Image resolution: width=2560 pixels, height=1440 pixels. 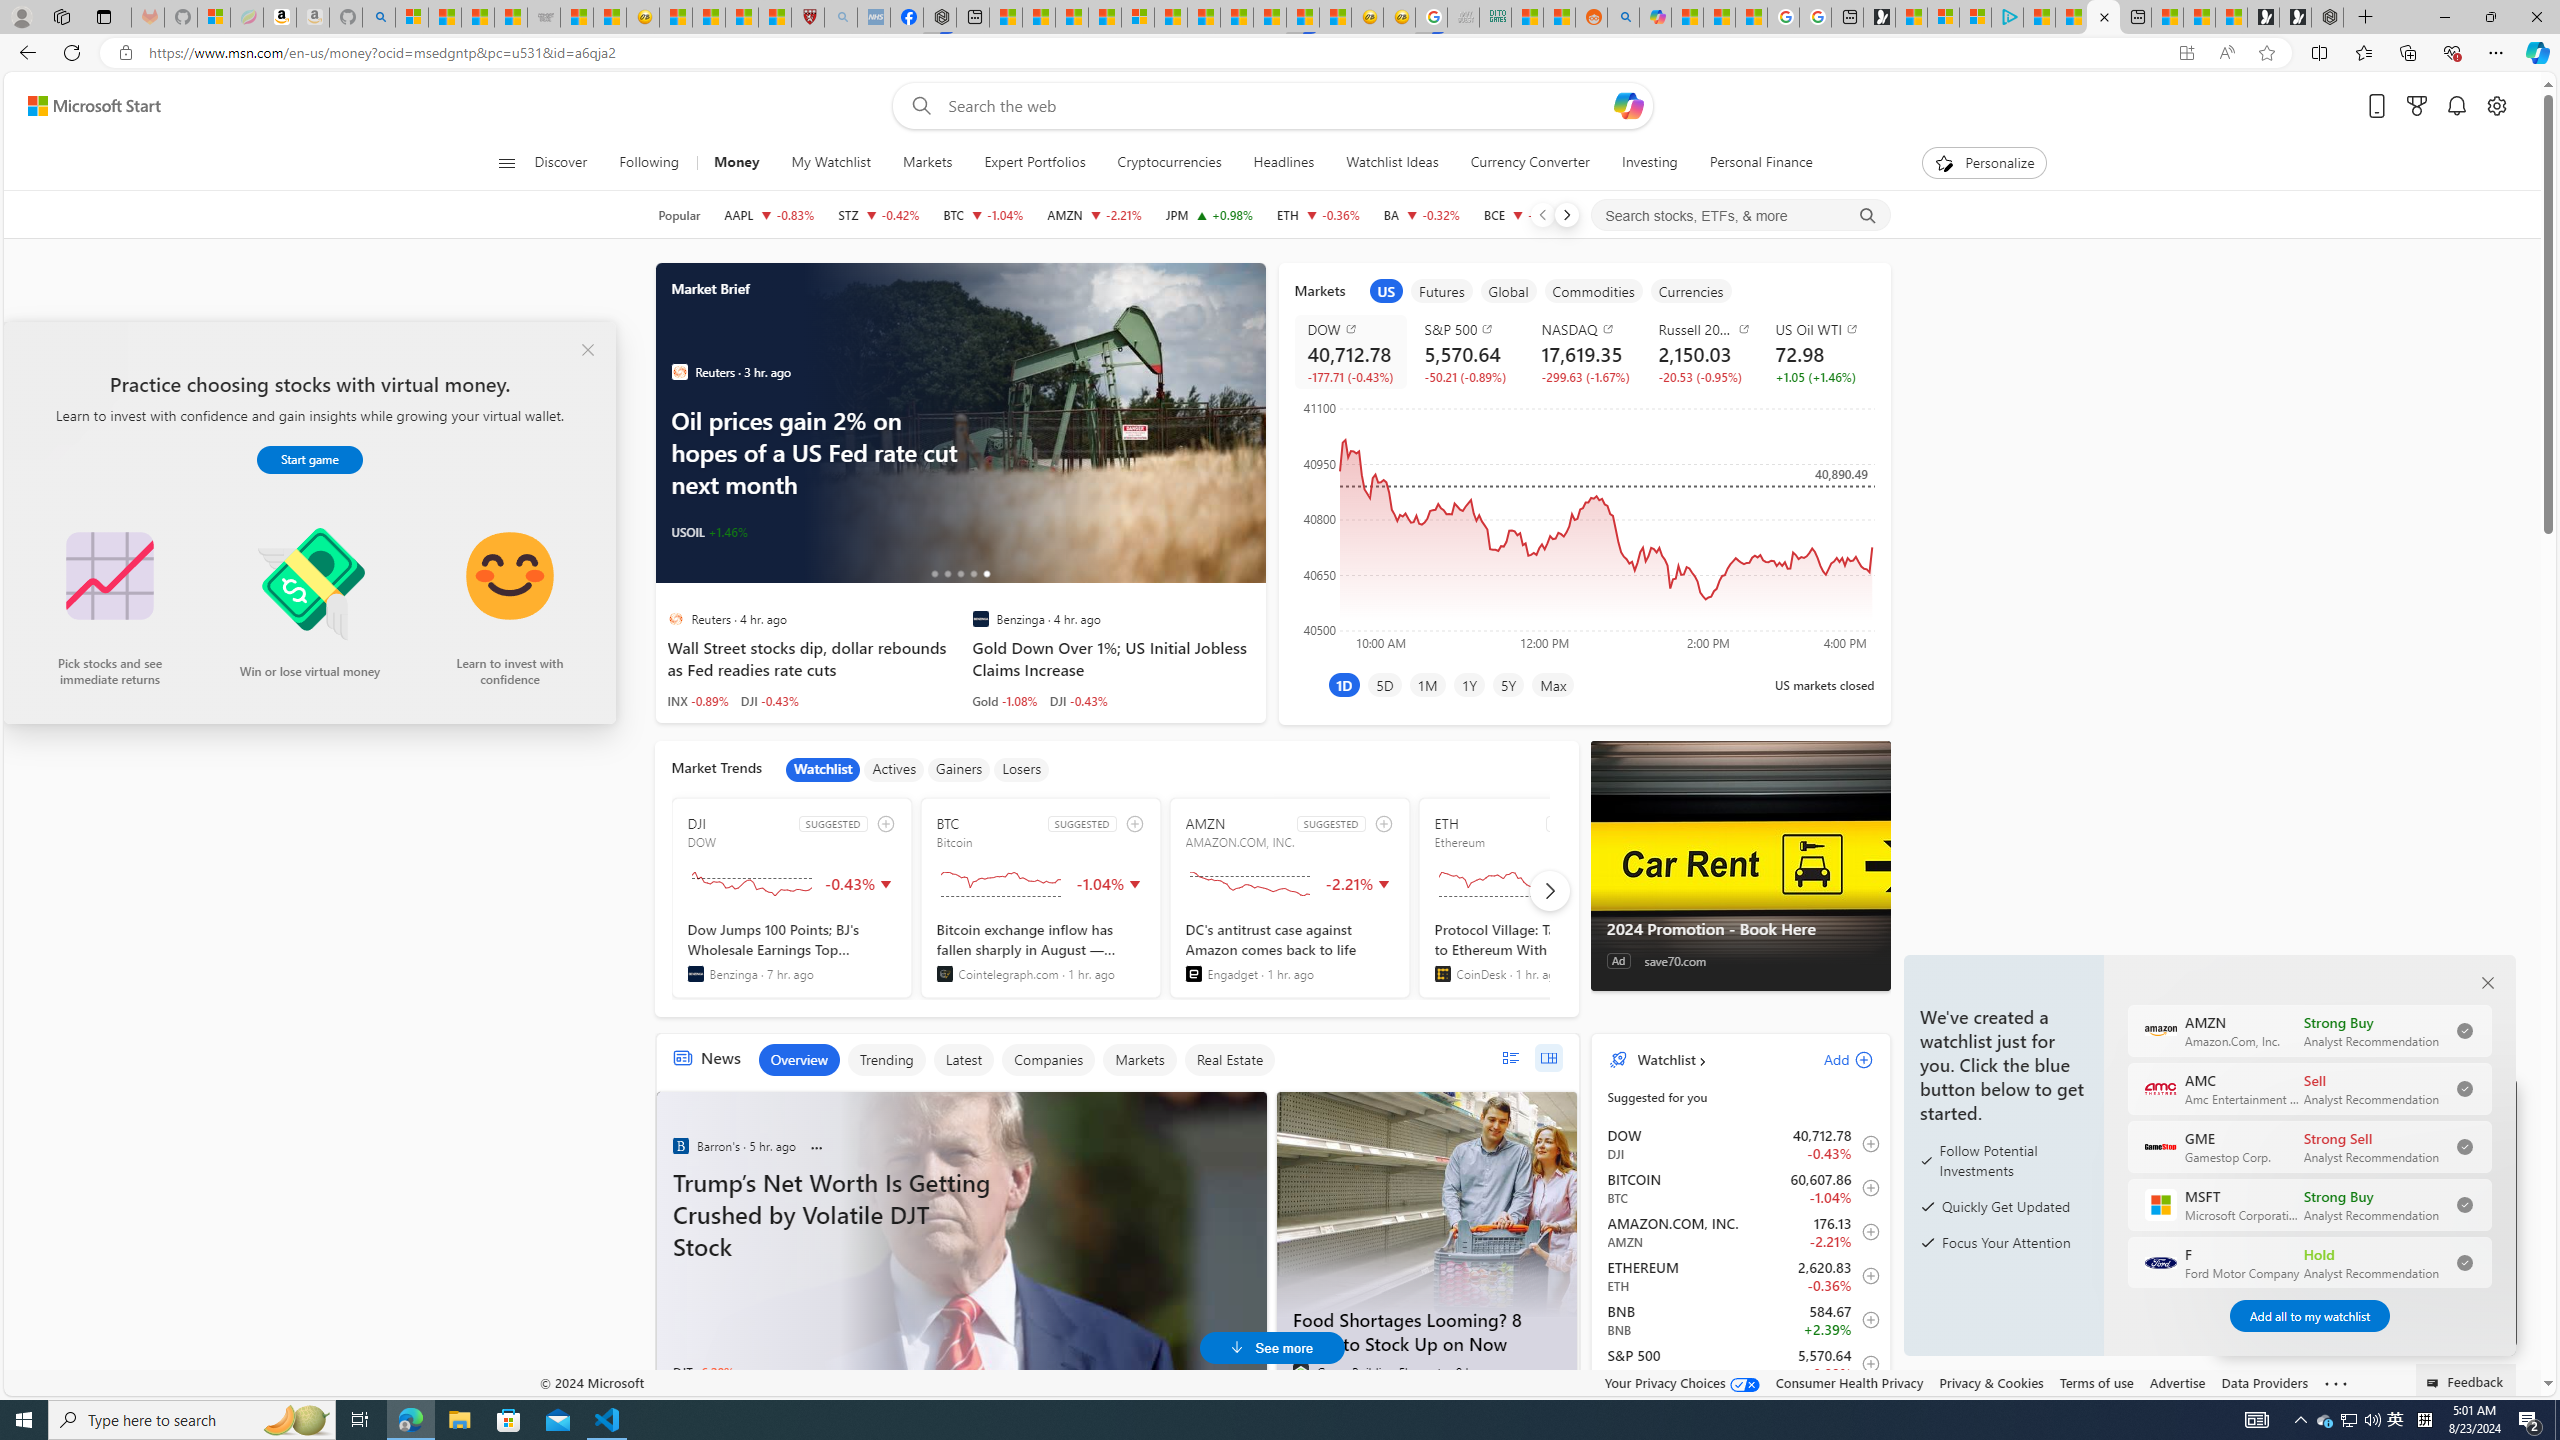 I want to click on Browser essentials, so click(x=2452, y=52).